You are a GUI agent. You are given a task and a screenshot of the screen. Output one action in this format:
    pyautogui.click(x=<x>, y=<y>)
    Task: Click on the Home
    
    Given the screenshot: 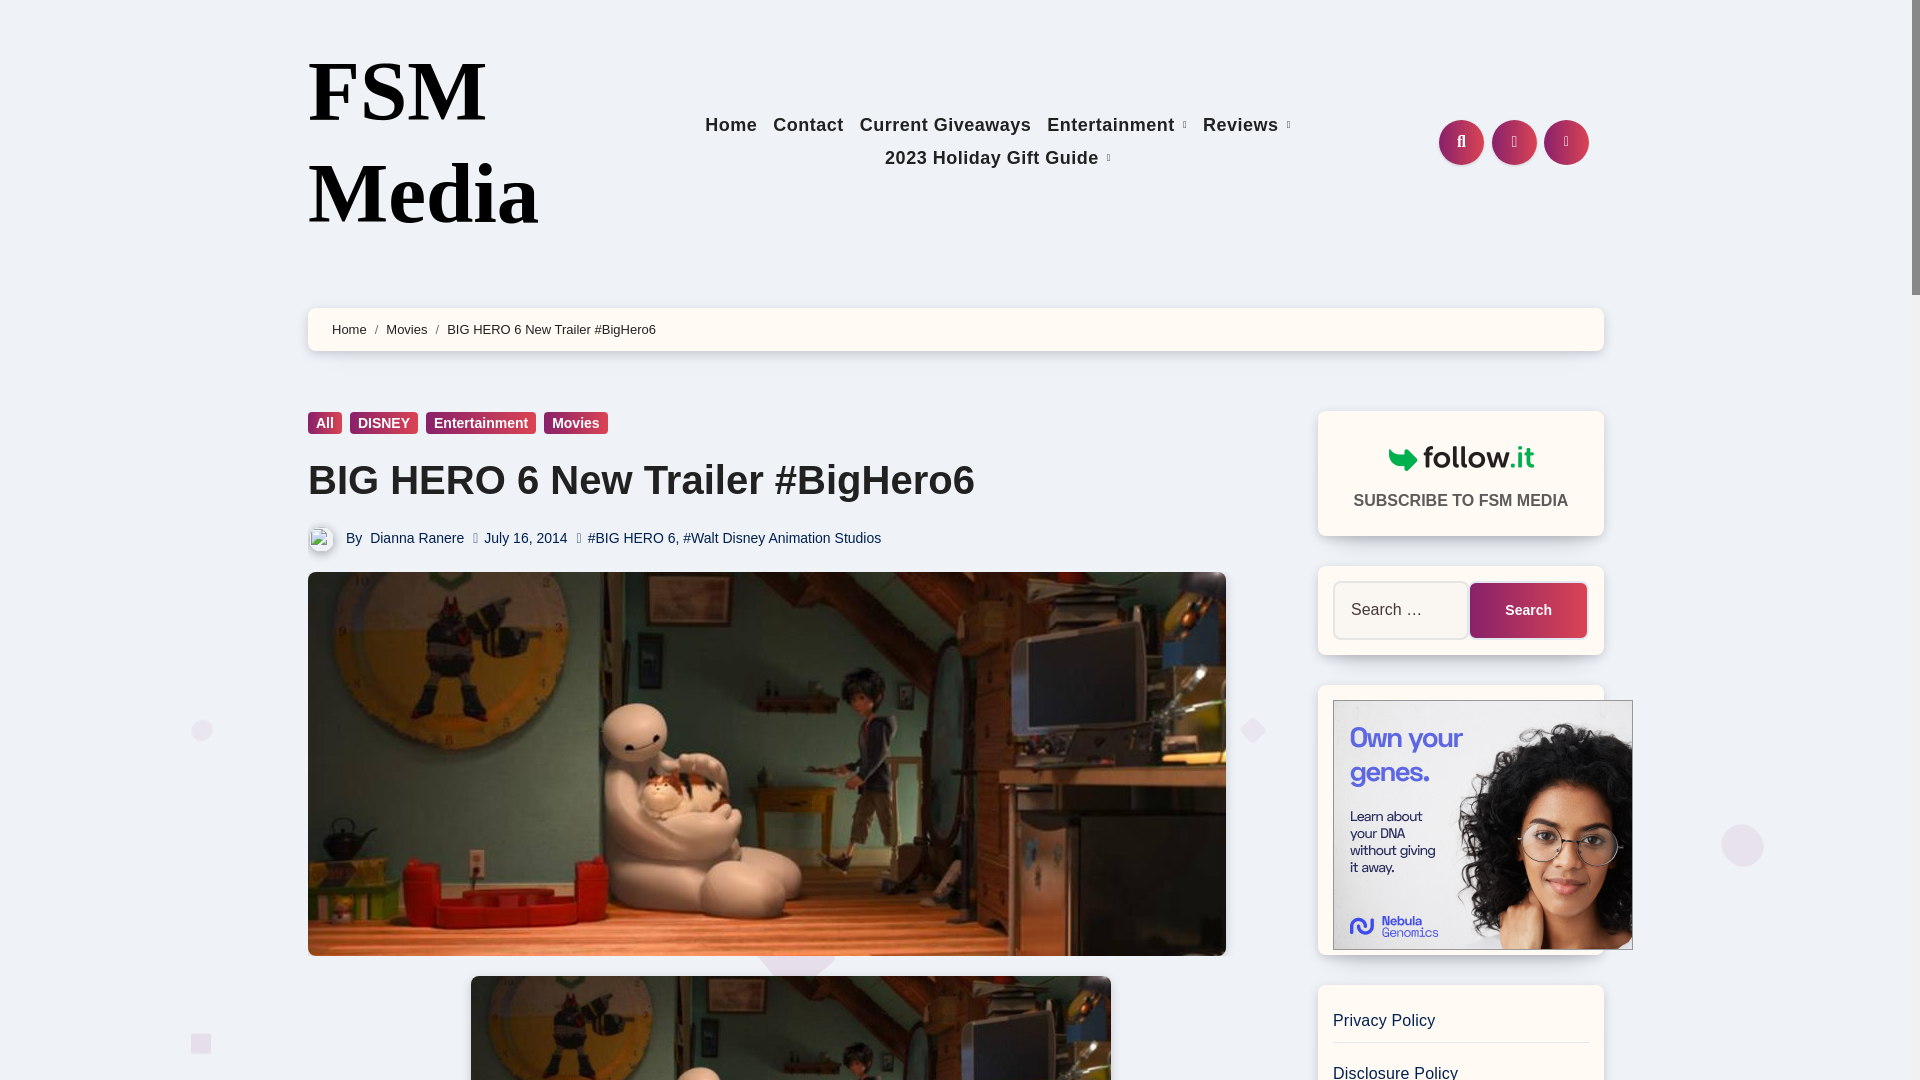 What is the action you would take?
    pyautogui.click(x=730, y=126)
    